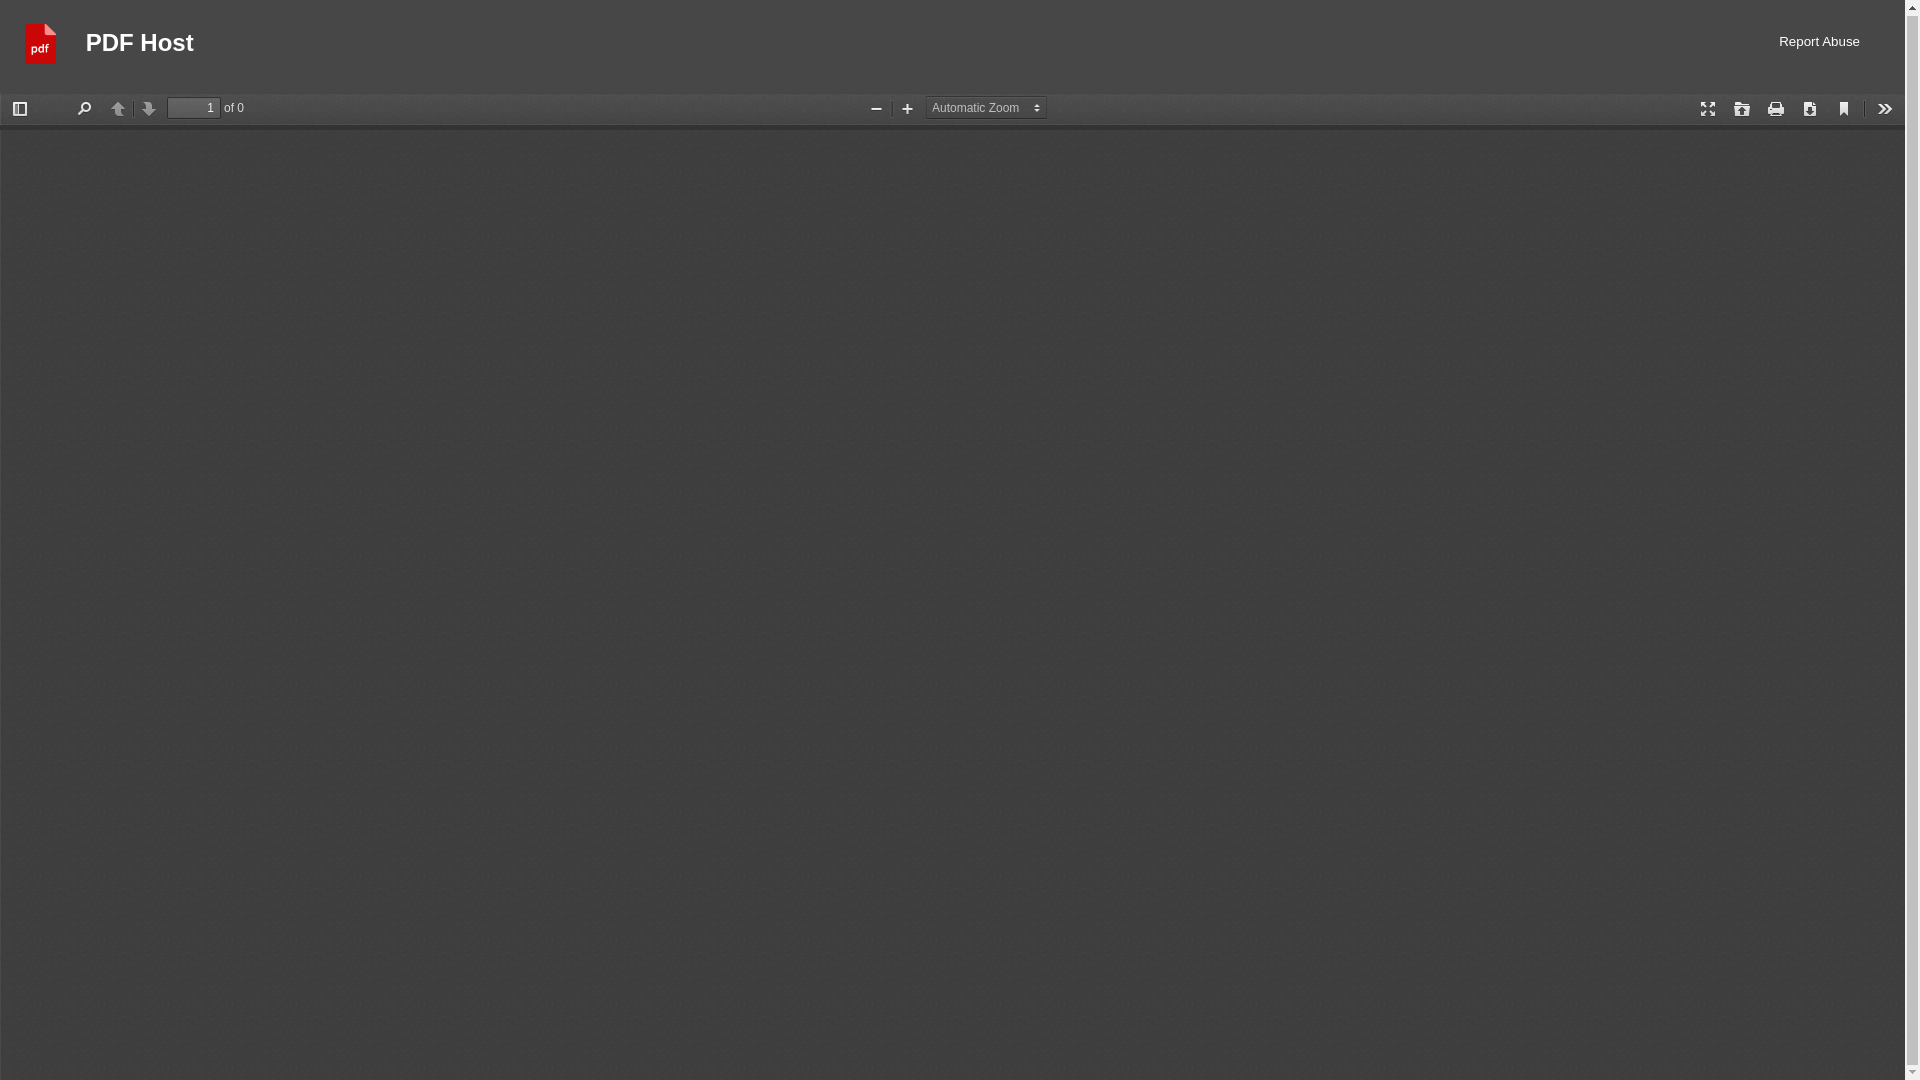 The width and height of the screenshot is (1920, 1080). What do you see at coordinates (1820, 46) in the screenshot?
I see `Report Abuse` at bounding box center [1820, 46].